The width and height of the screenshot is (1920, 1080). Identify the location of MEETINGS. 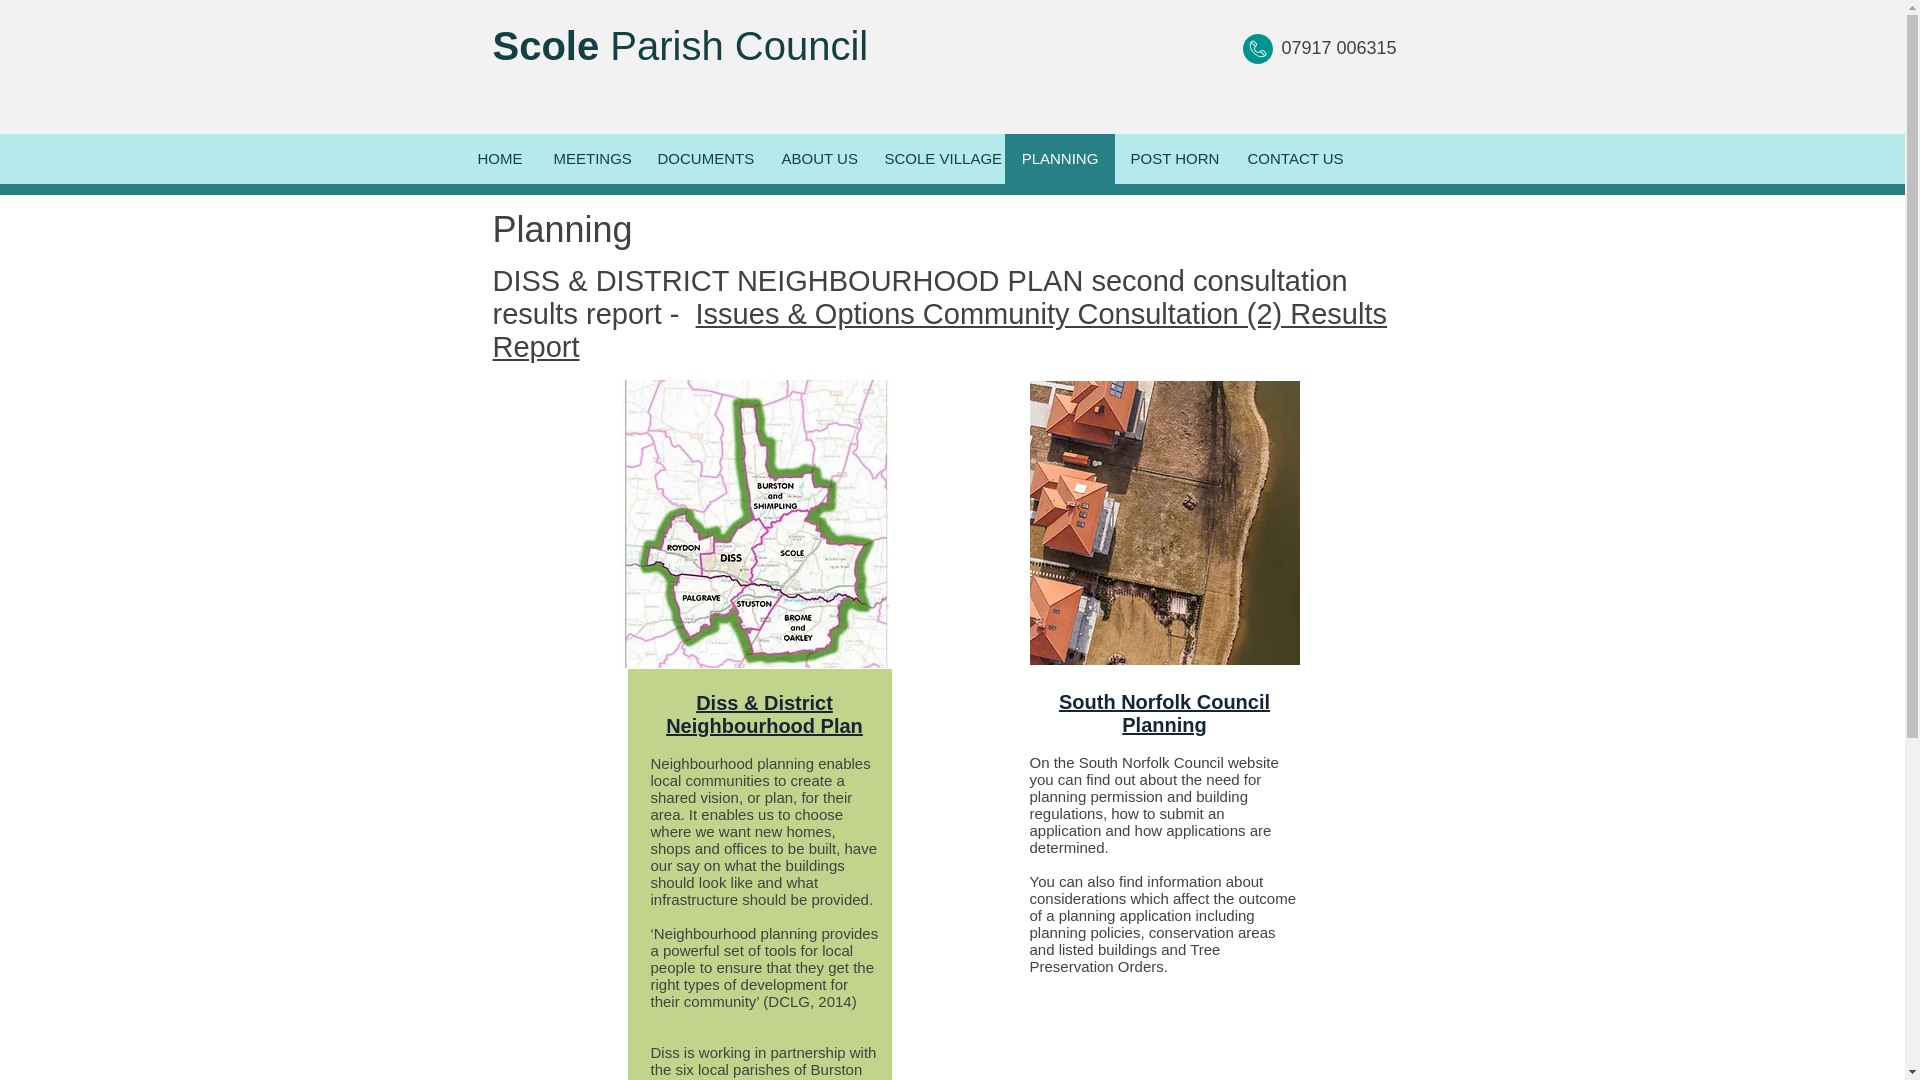
(589, 158).